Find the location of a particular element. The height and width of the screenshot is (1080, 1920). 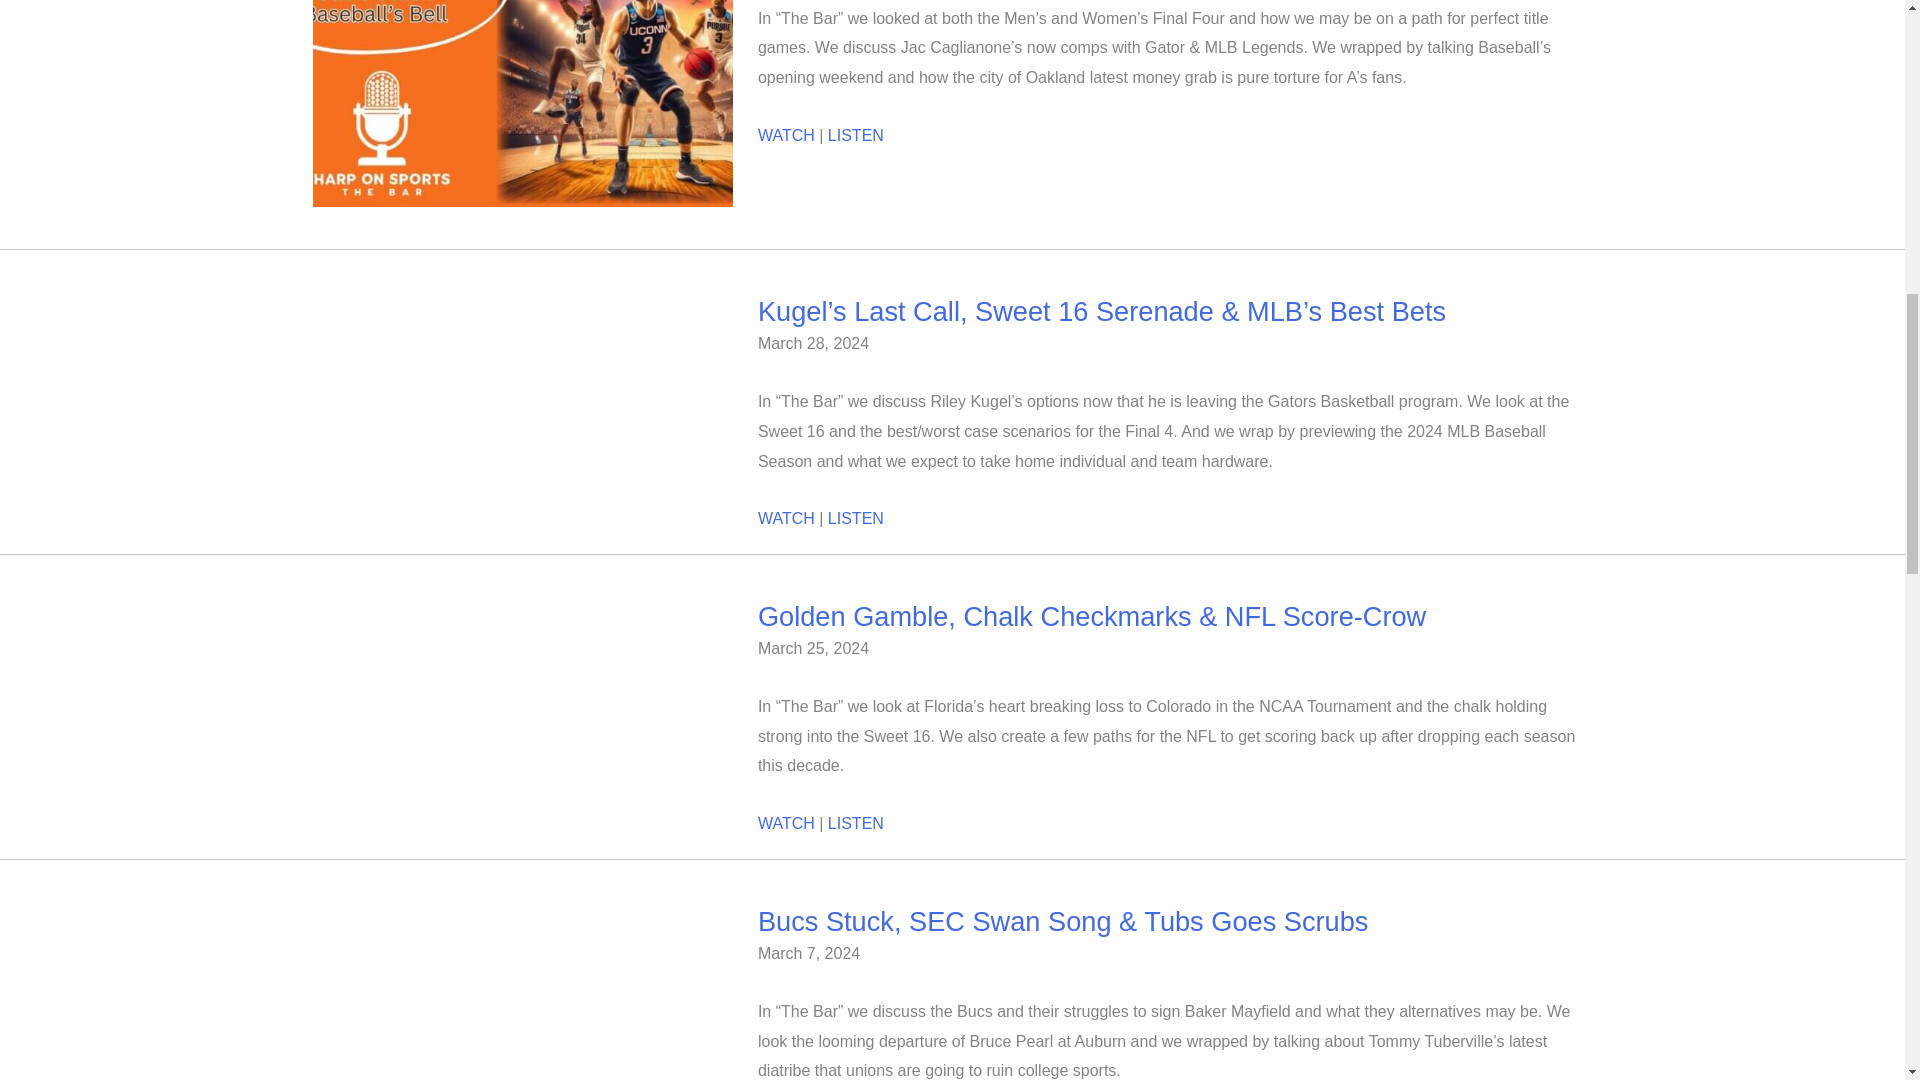

WATCH is located at coordinates (786, 518).